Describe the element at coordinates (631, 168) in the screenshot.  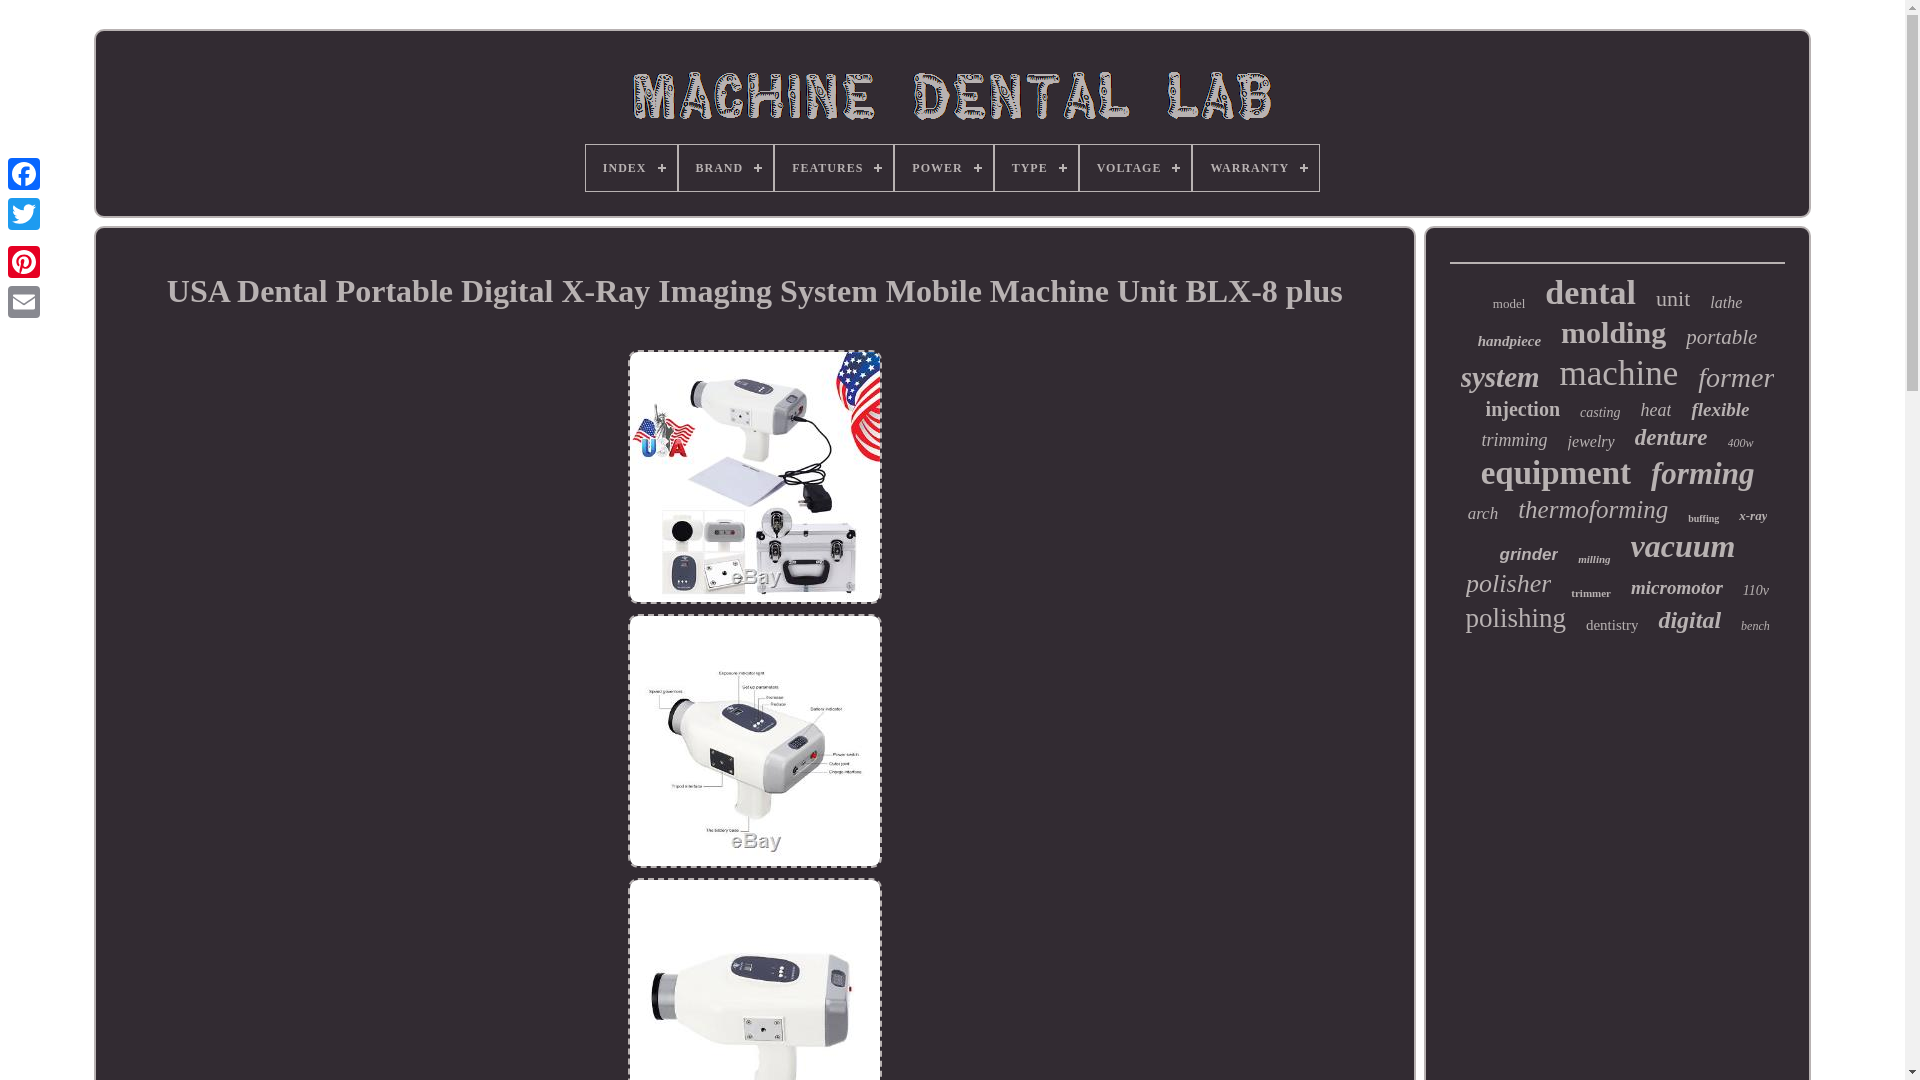
I see `INDEX` at that location.